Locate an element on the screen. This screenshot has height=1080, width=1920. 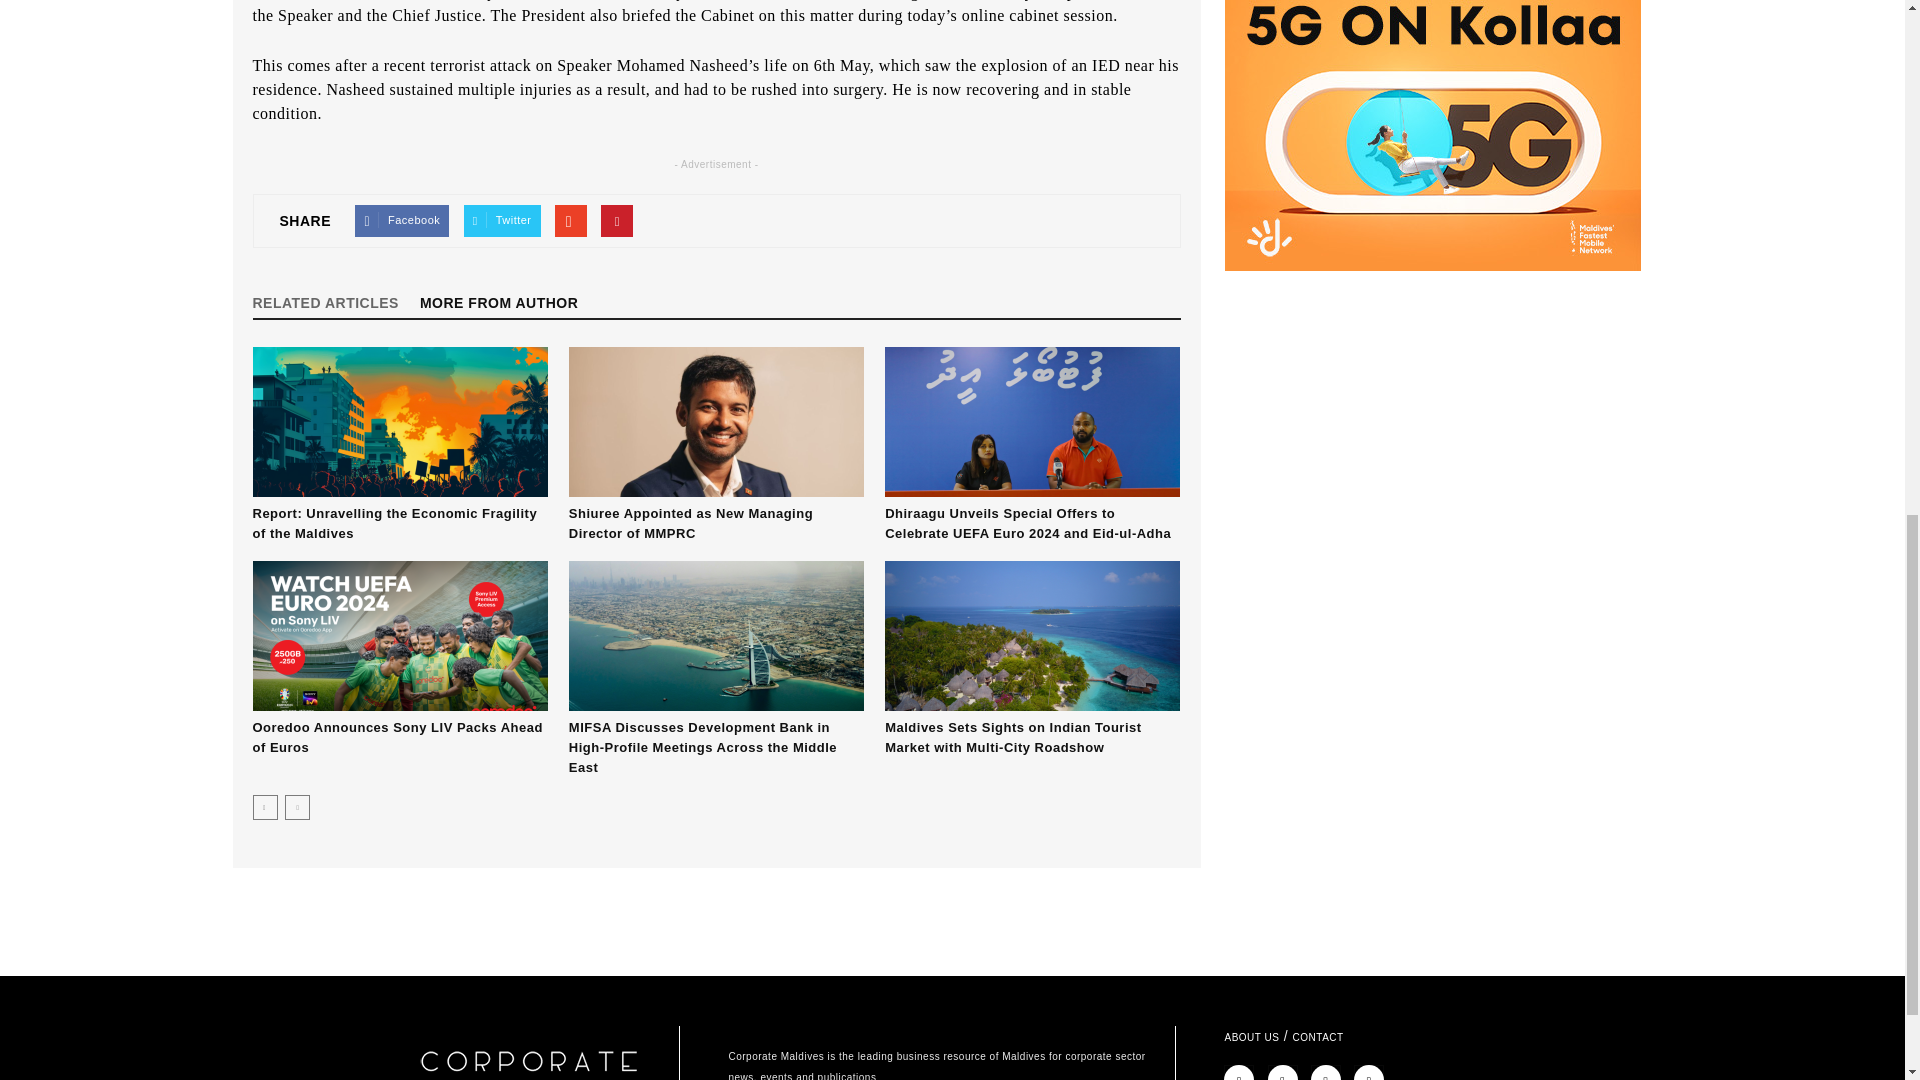
Facebook is located at coordinates (402, 220).